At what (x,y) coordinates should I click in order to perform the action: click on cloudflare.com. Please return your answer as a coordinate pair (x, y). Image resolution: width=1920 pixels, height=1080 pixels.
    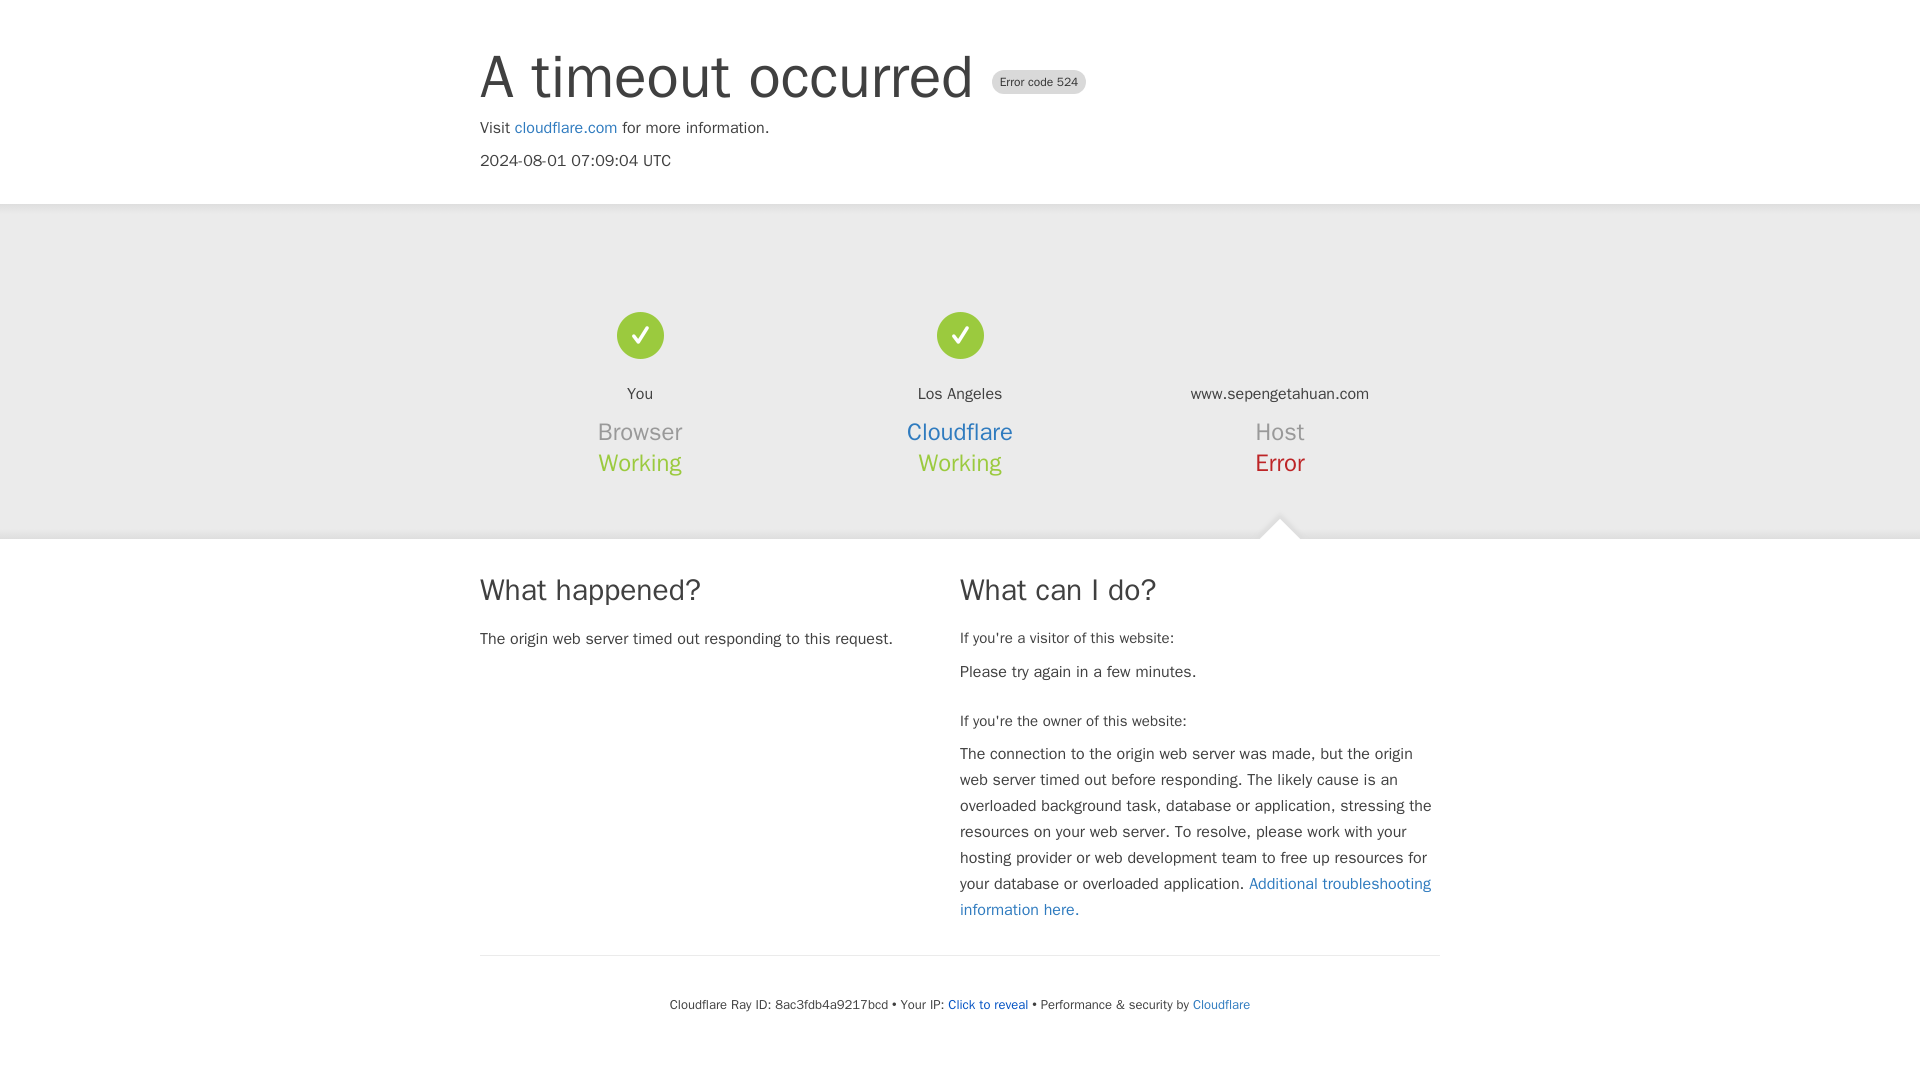
    Looking at the image, I should click on (566, 128).